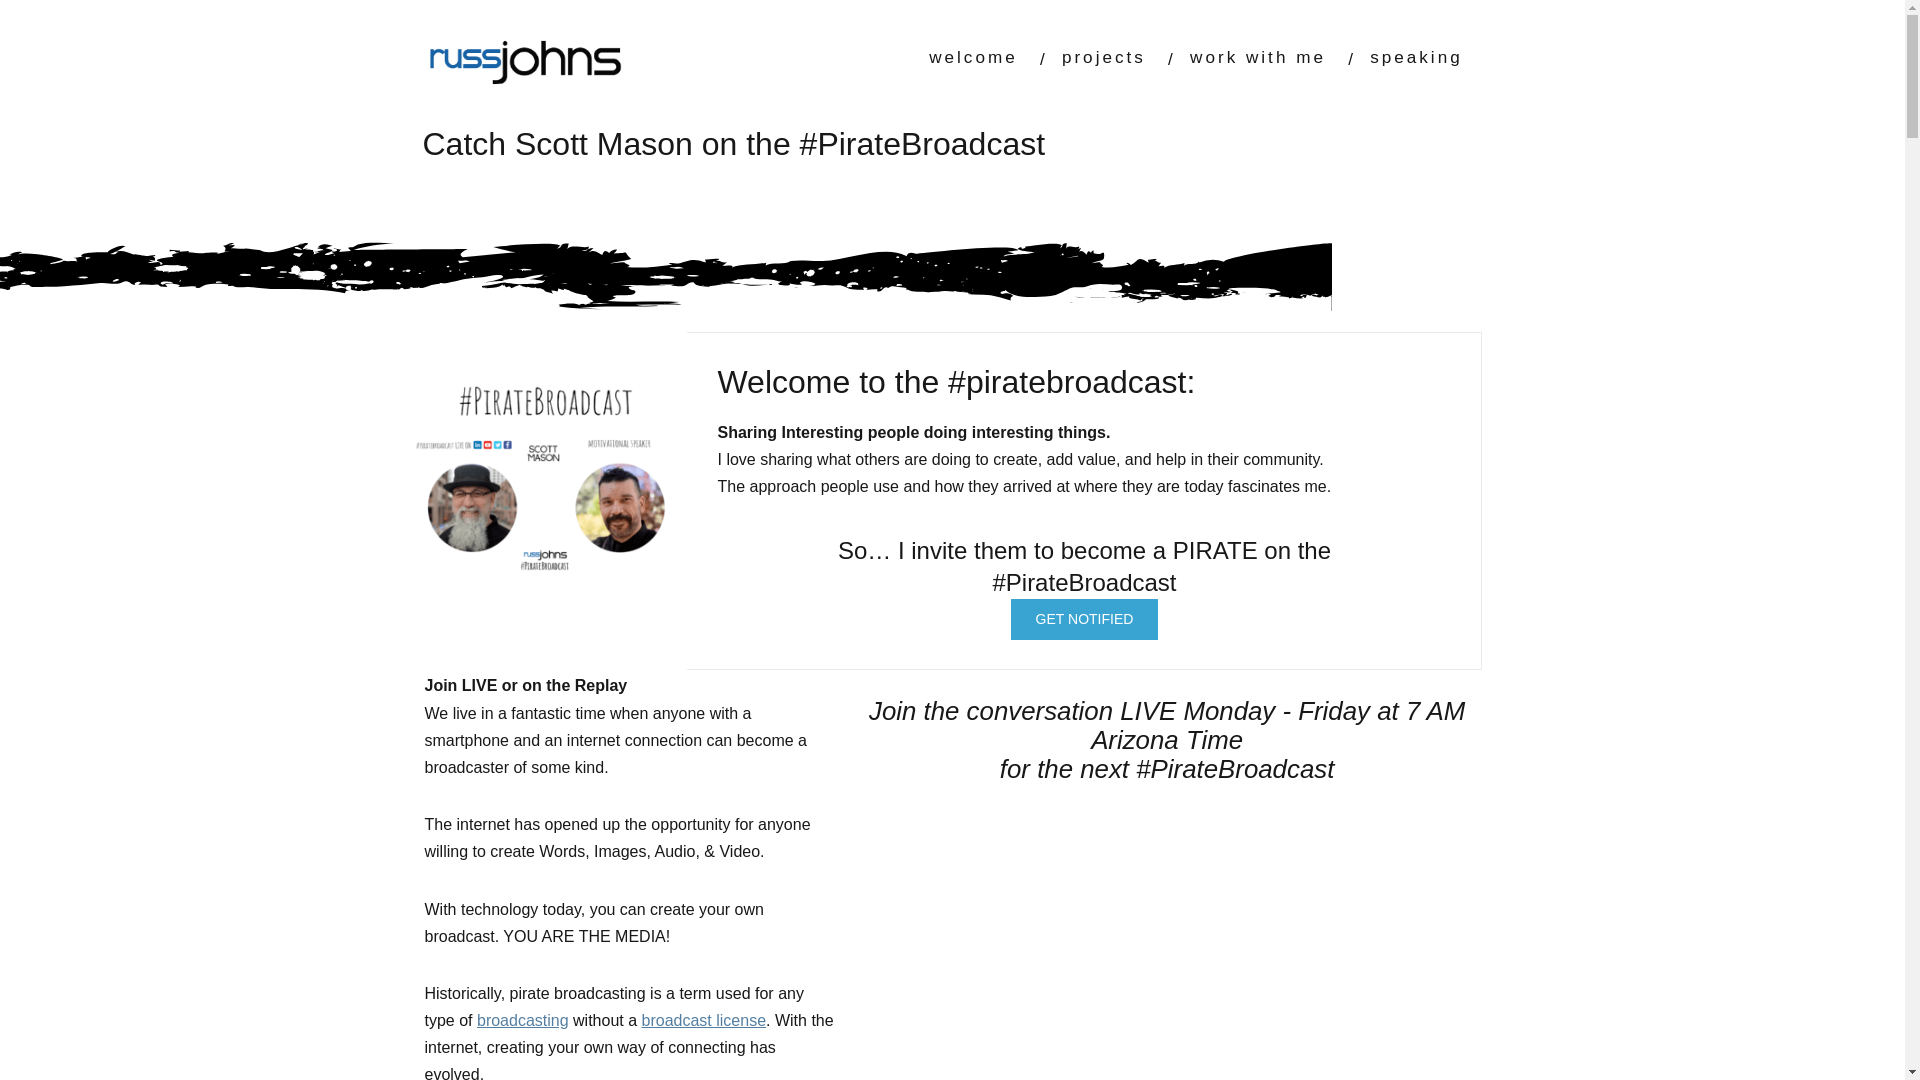 The image size is (1920, 1080). What do you see at coordinates (973, 56) in the screenshot?
I see `welcome` at bounding box center [973, 56].